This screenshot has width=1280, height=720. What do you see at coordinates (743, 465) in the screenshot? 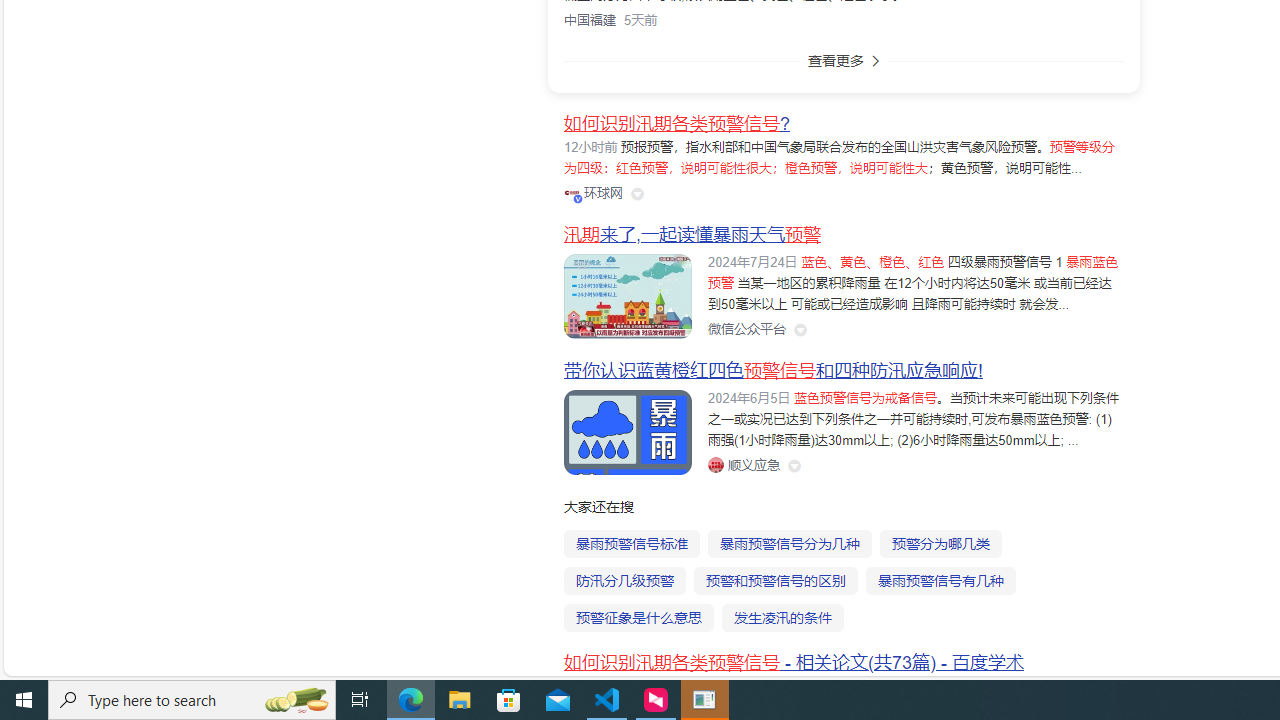
I see `Class: siteLink_9TPP3` at bounding box center [743, 465].